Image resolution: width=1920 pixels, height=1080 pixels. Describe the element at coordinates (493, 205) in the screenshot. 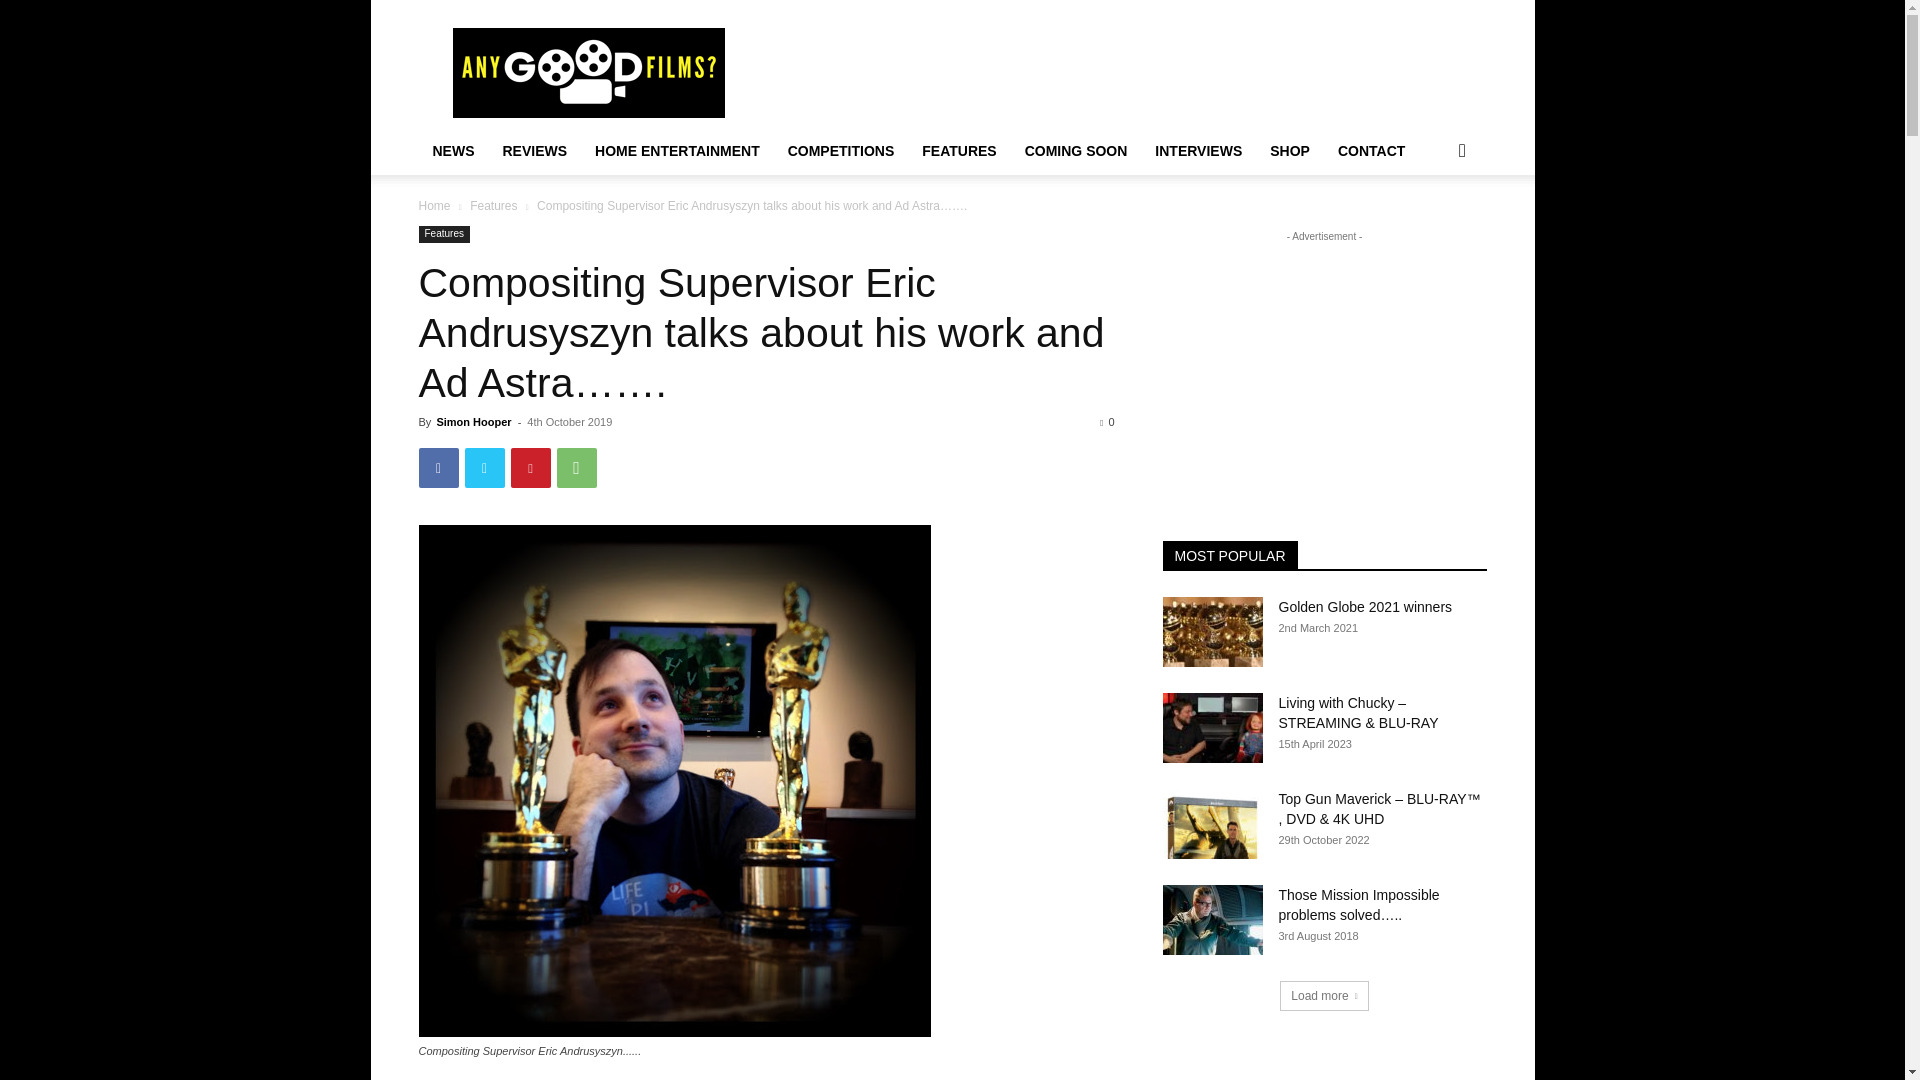

I see `Features` at that location.